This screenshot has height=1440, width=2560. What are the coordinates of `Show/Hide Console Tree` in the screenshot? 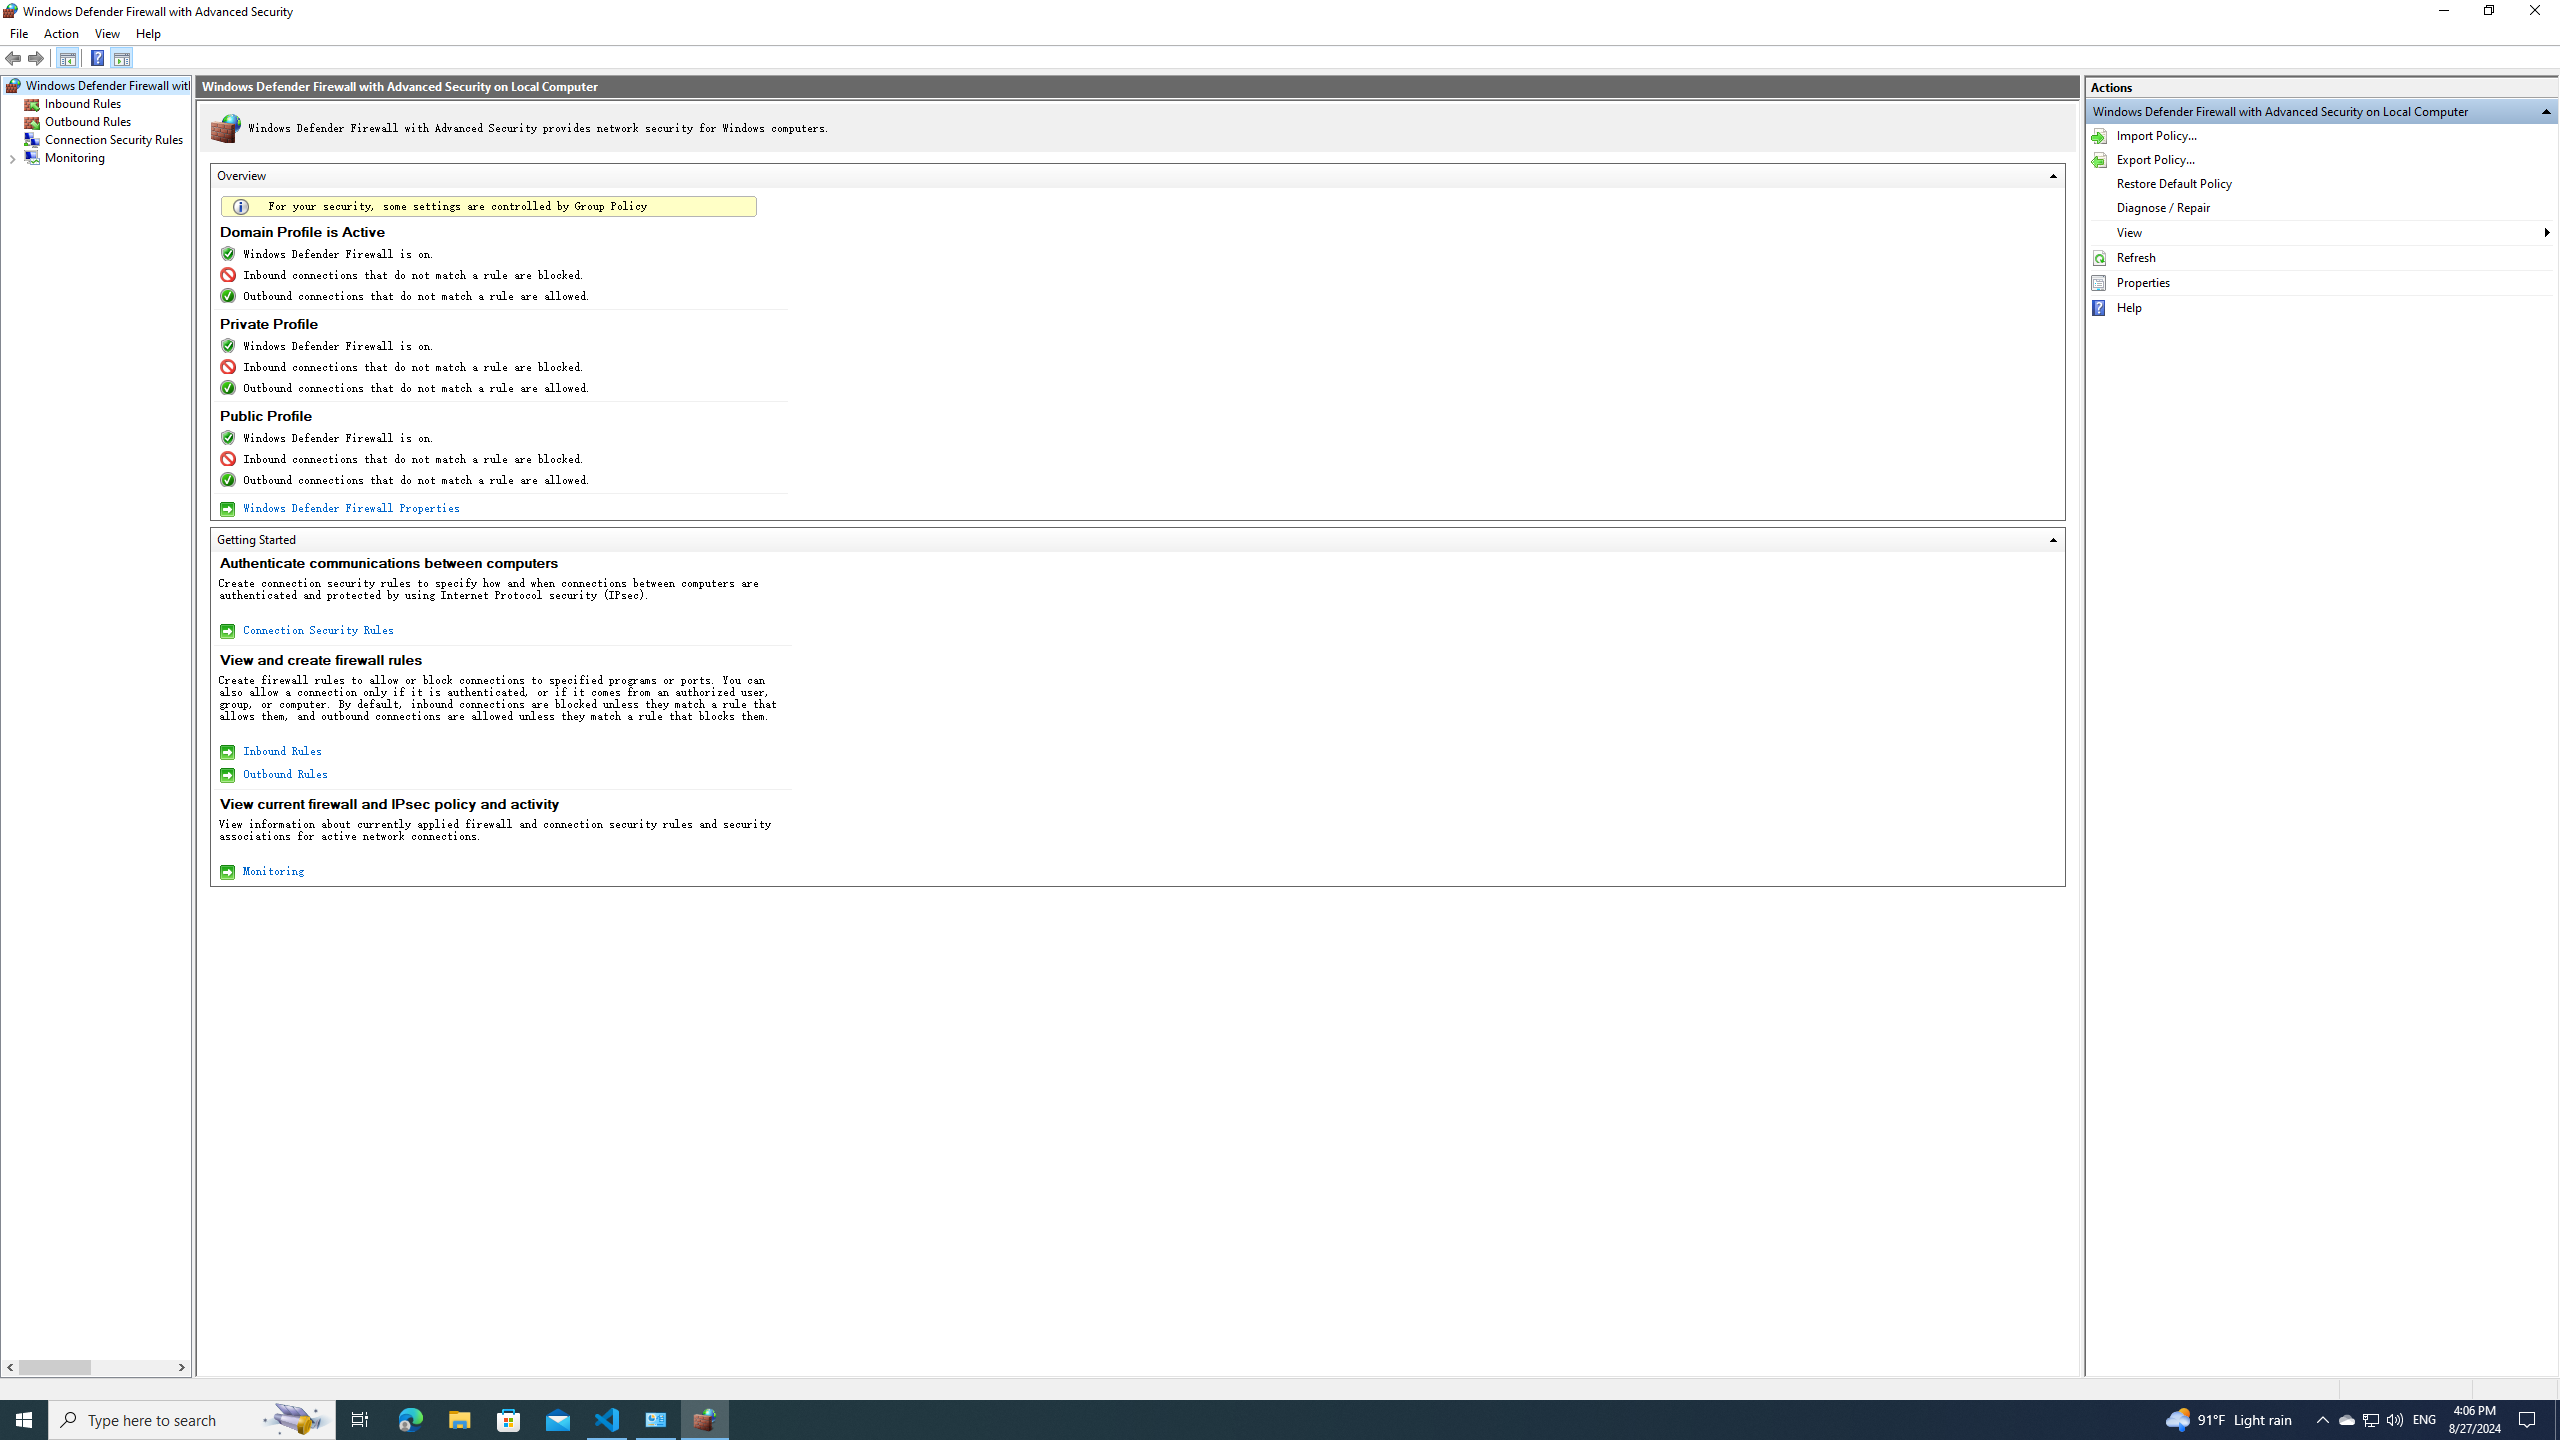 It's located at (68, 58).